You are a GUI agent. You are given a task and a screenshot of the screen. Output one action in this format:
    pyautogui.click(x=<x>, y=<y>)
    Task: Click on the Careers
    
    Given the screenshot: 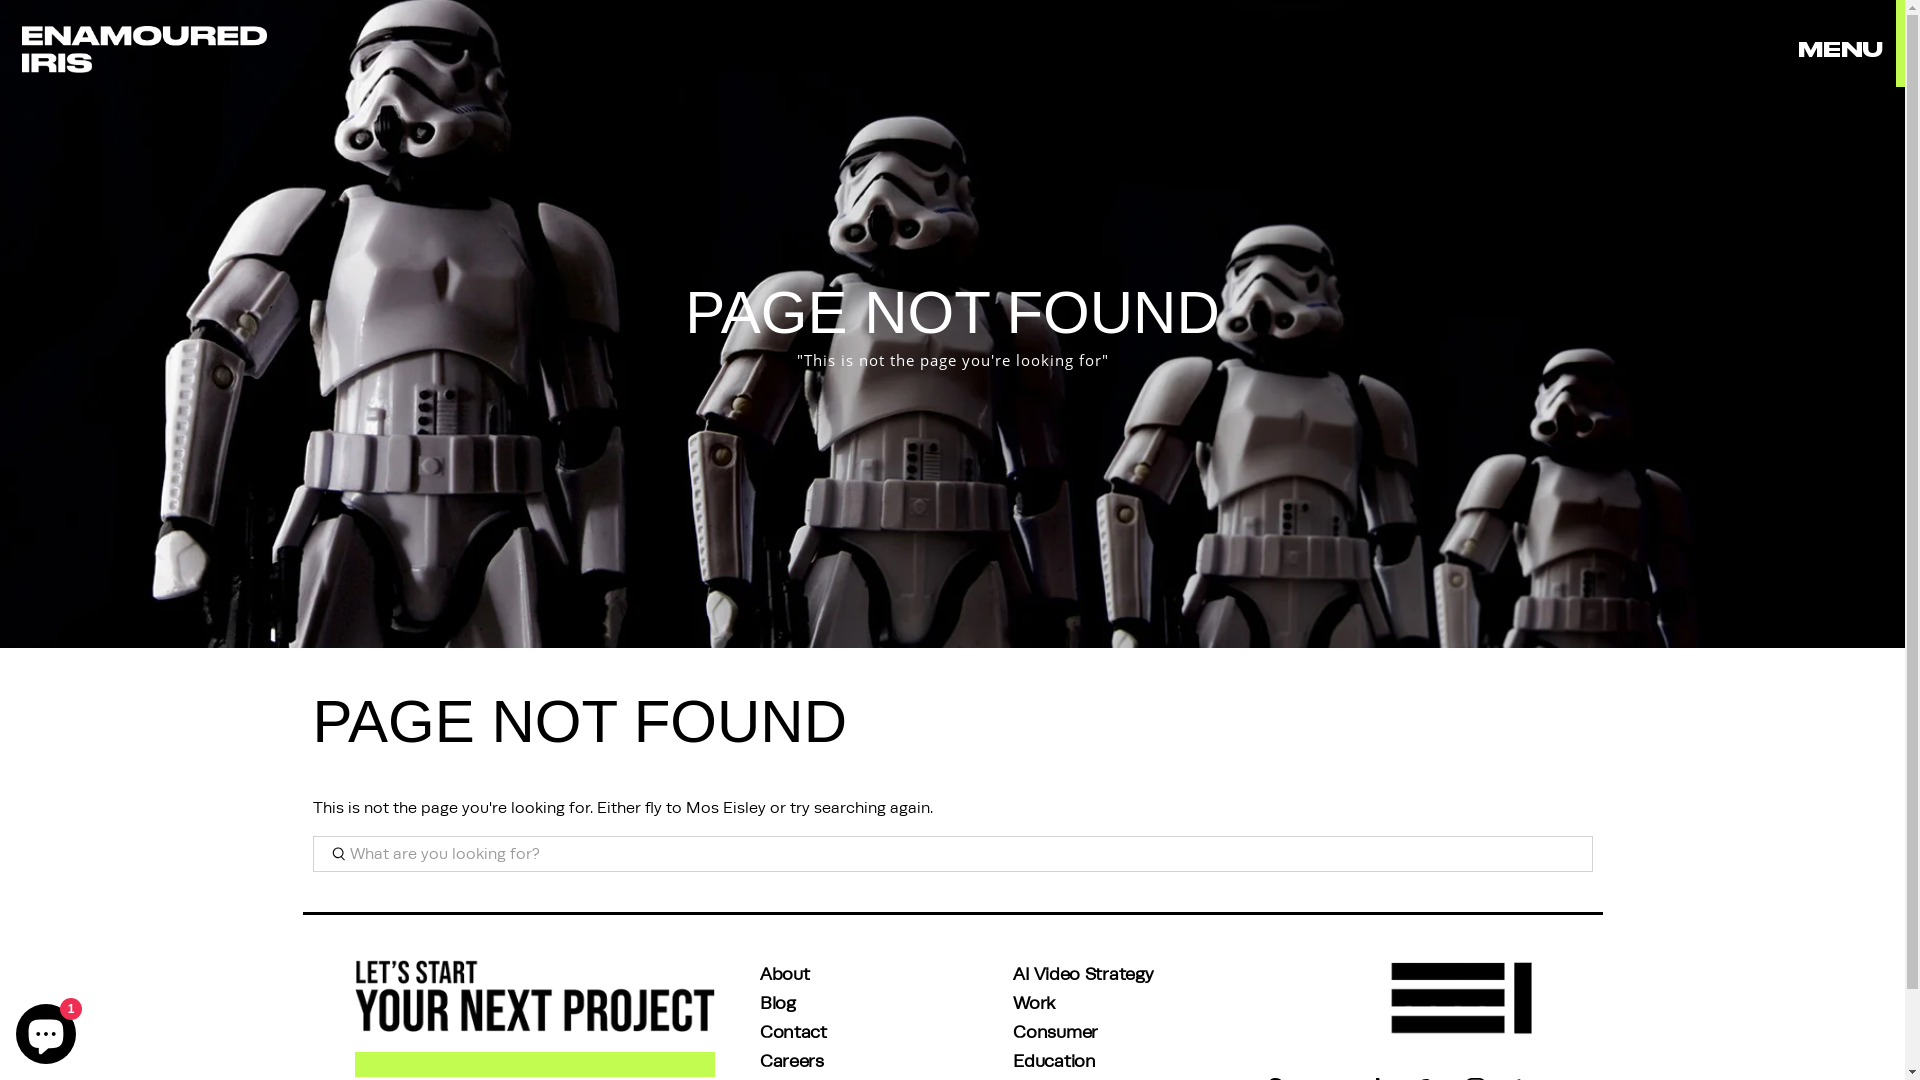 What is the action you would take?
    pyautogui.click(x=792, y=1060)
    